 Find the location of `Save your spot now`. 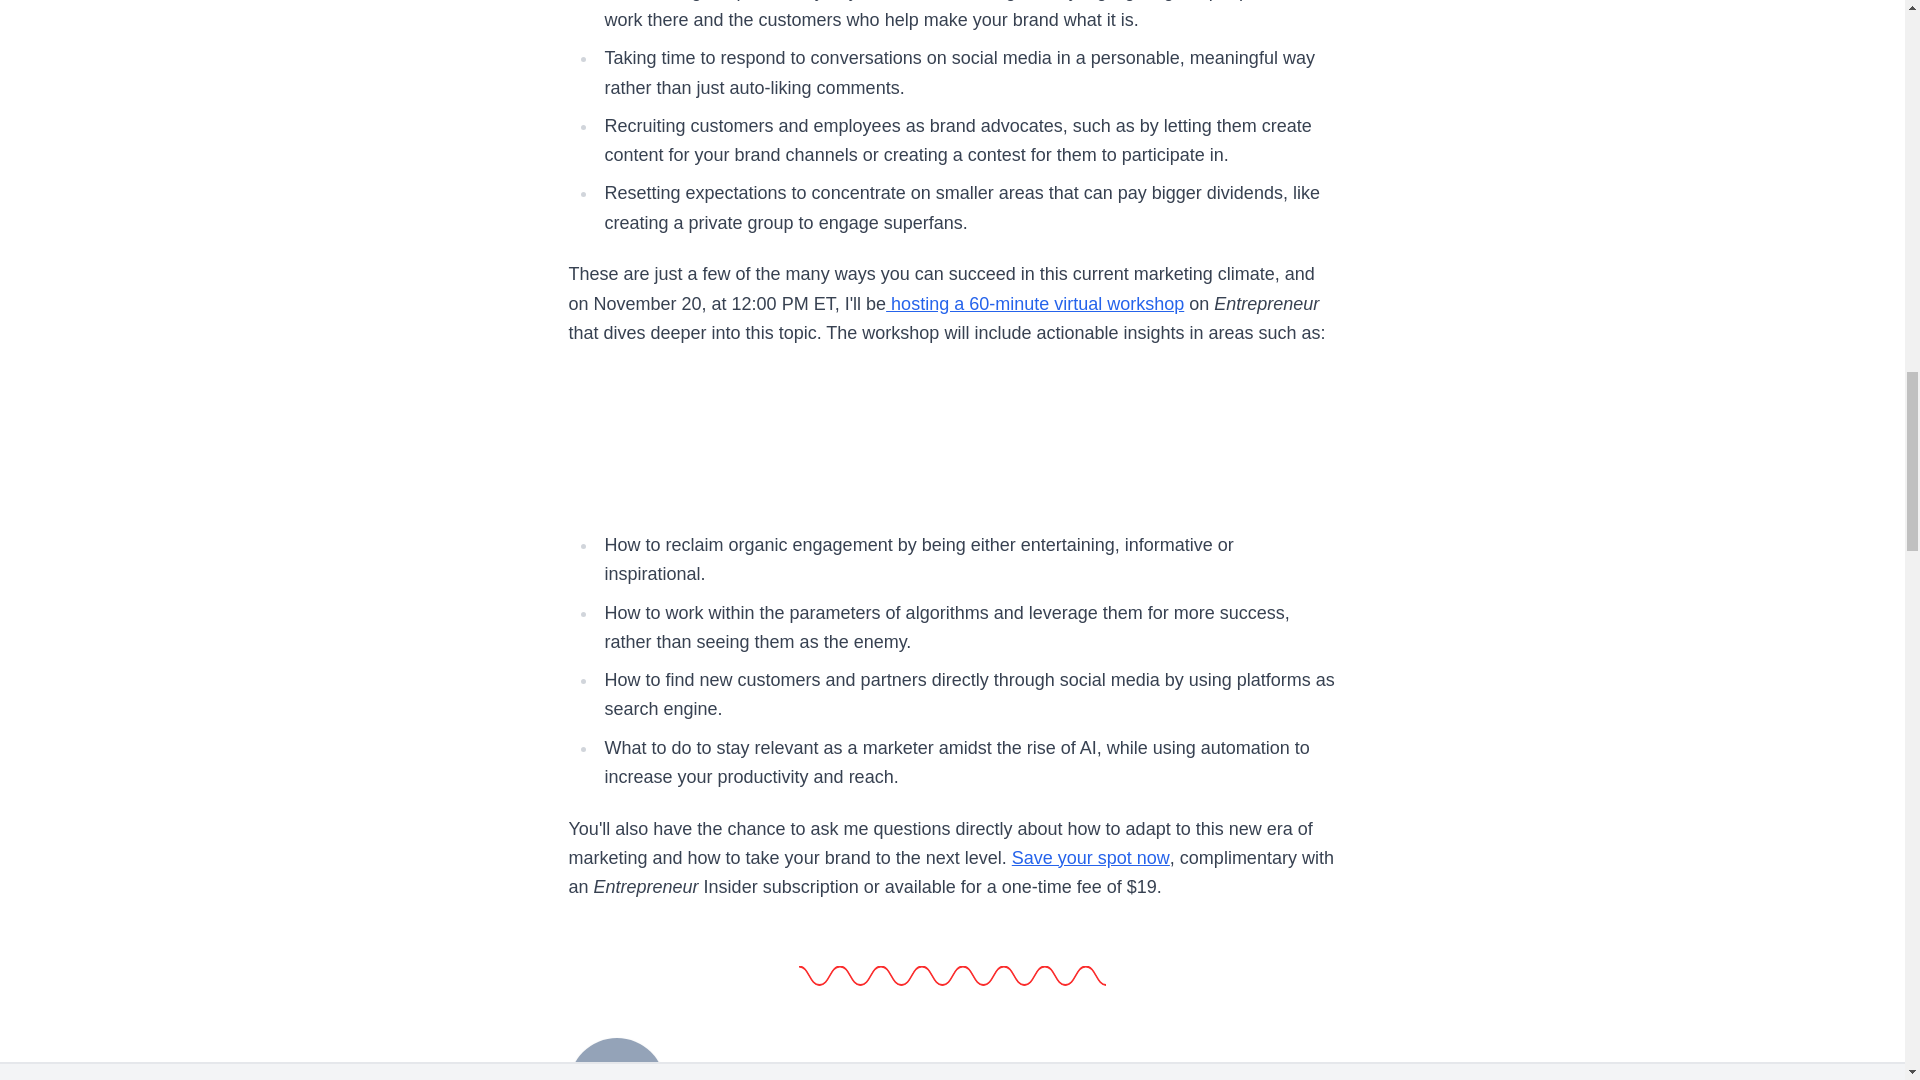

Save your spot now is located at coordinates (1090, 858).